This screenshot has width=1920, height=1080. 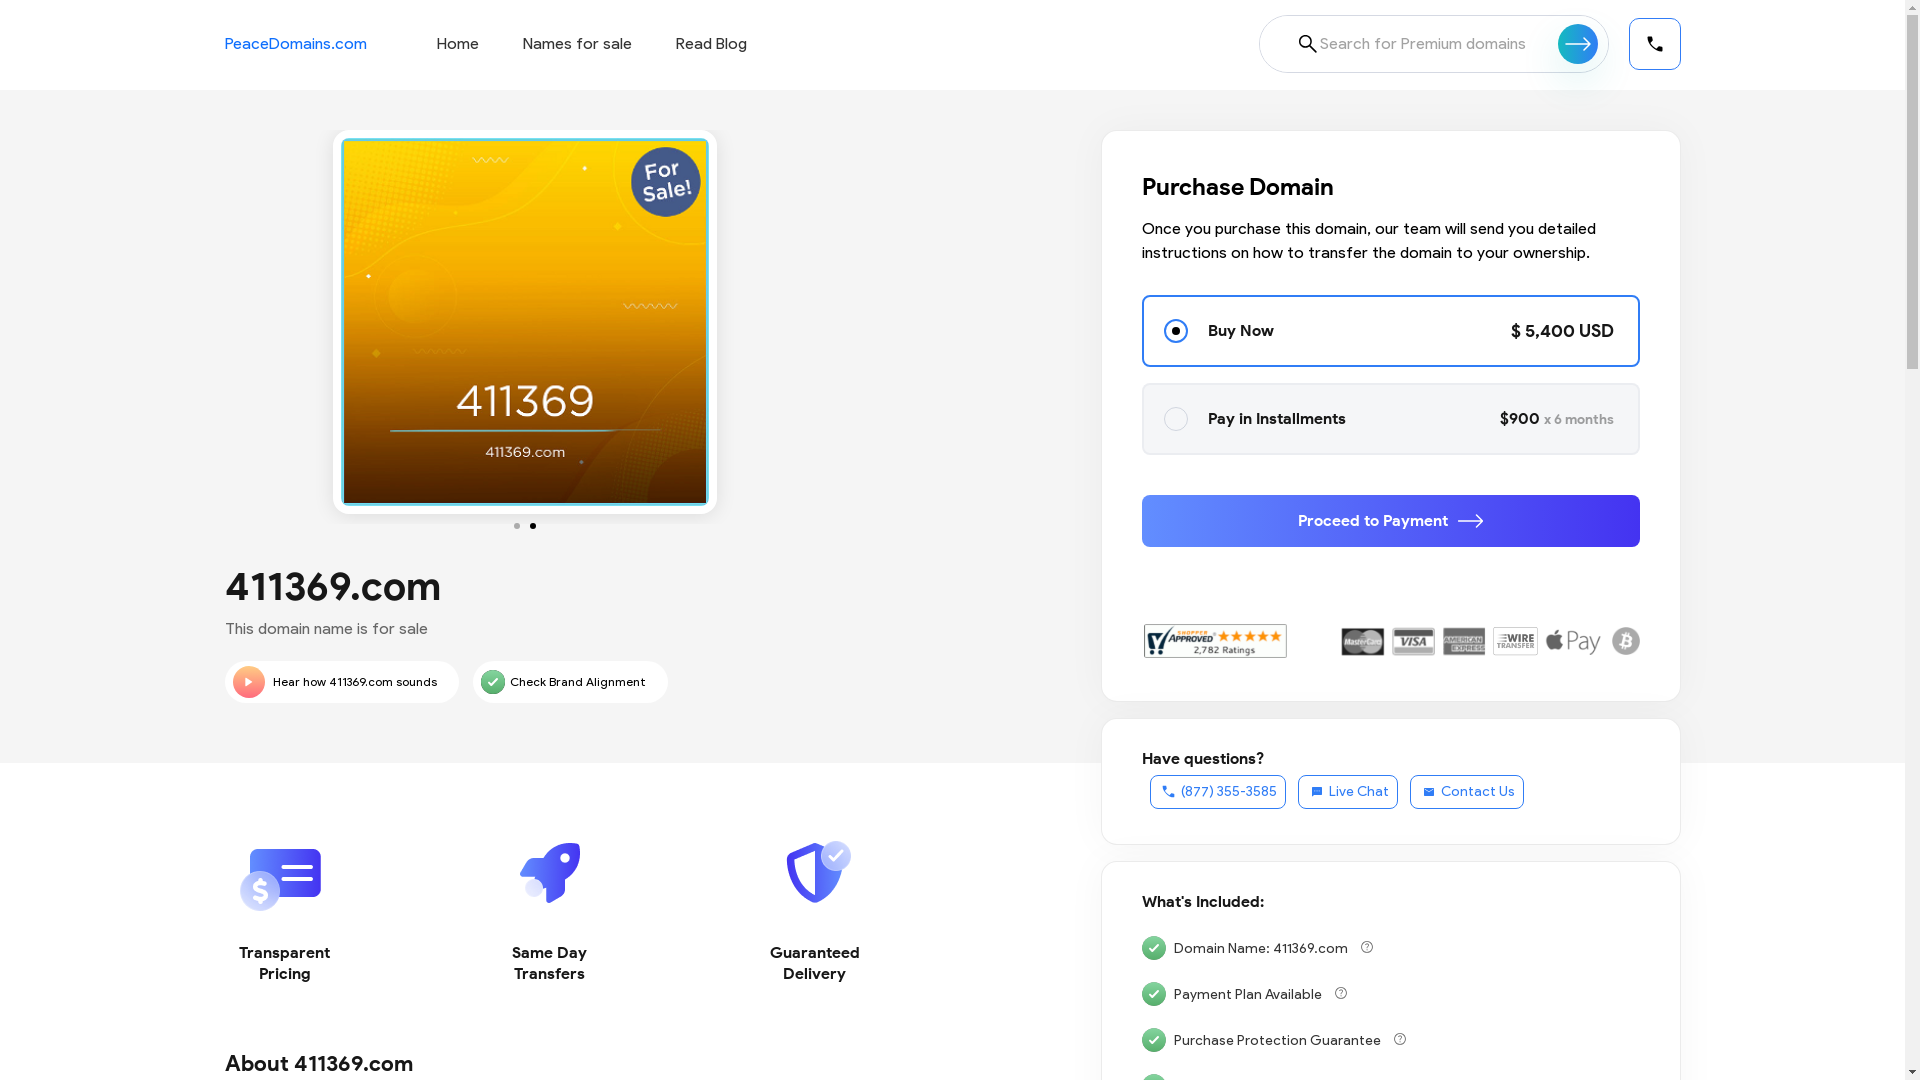 I want to click on Read Blog, so click(x=712, y=44).